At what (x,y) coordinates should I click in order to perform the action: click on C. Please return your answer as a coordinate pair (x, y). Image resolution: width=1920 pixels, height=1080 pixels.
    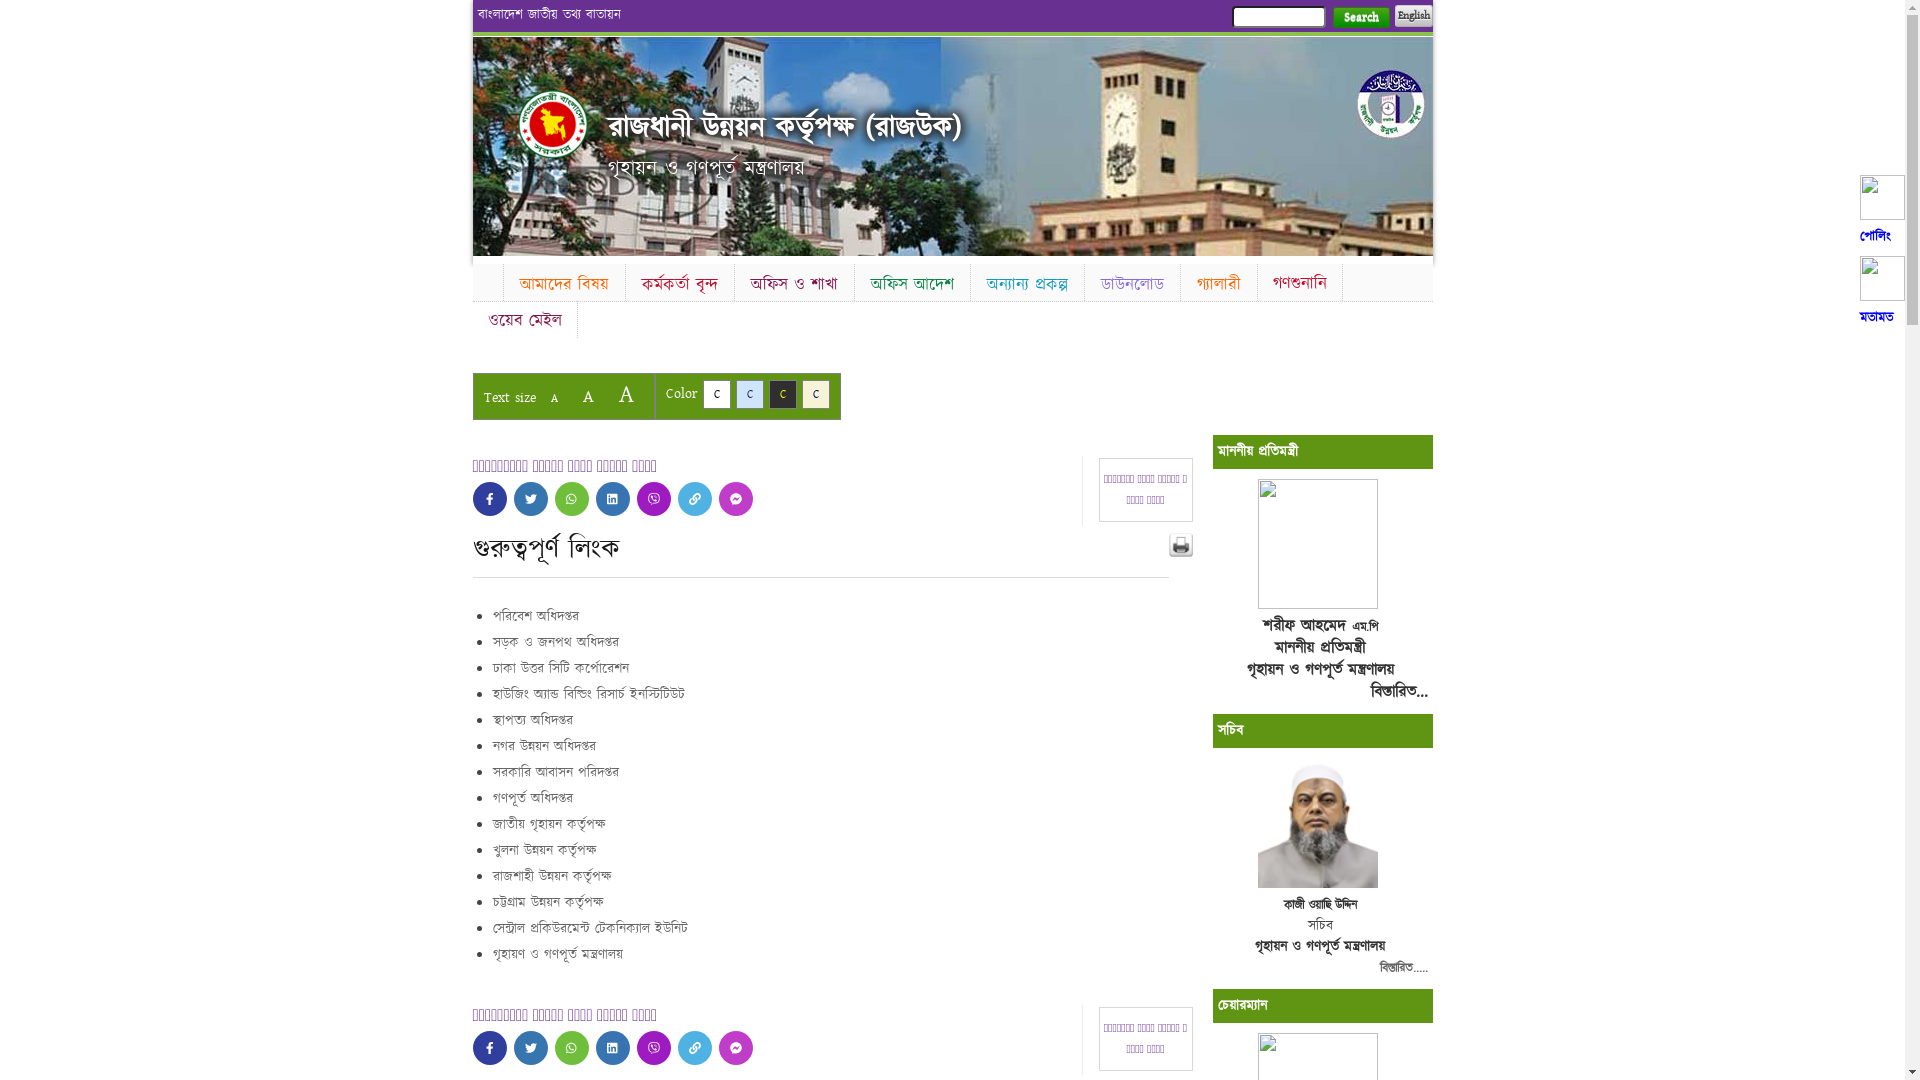
    Looking at the image, I should click on (782, 394).